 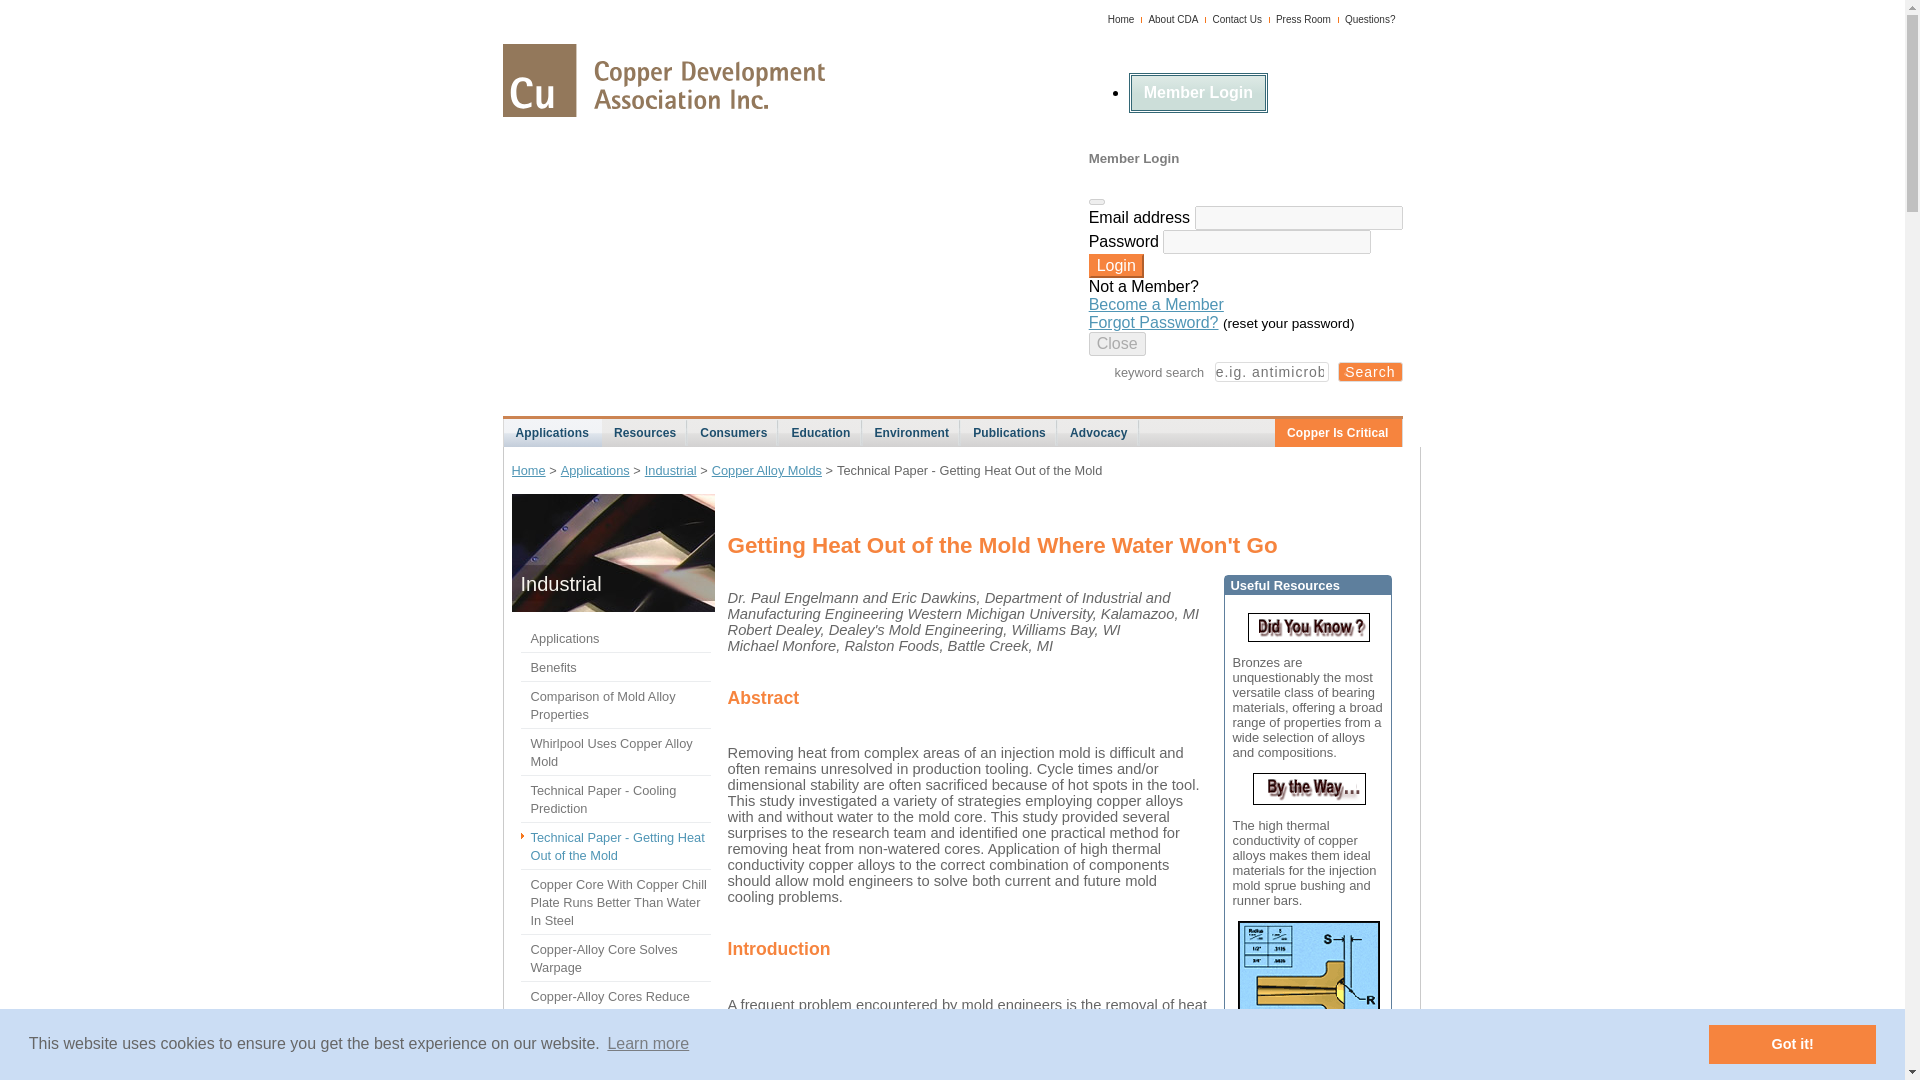 I want to click on Become a Member, so click(x=1156, y=304).